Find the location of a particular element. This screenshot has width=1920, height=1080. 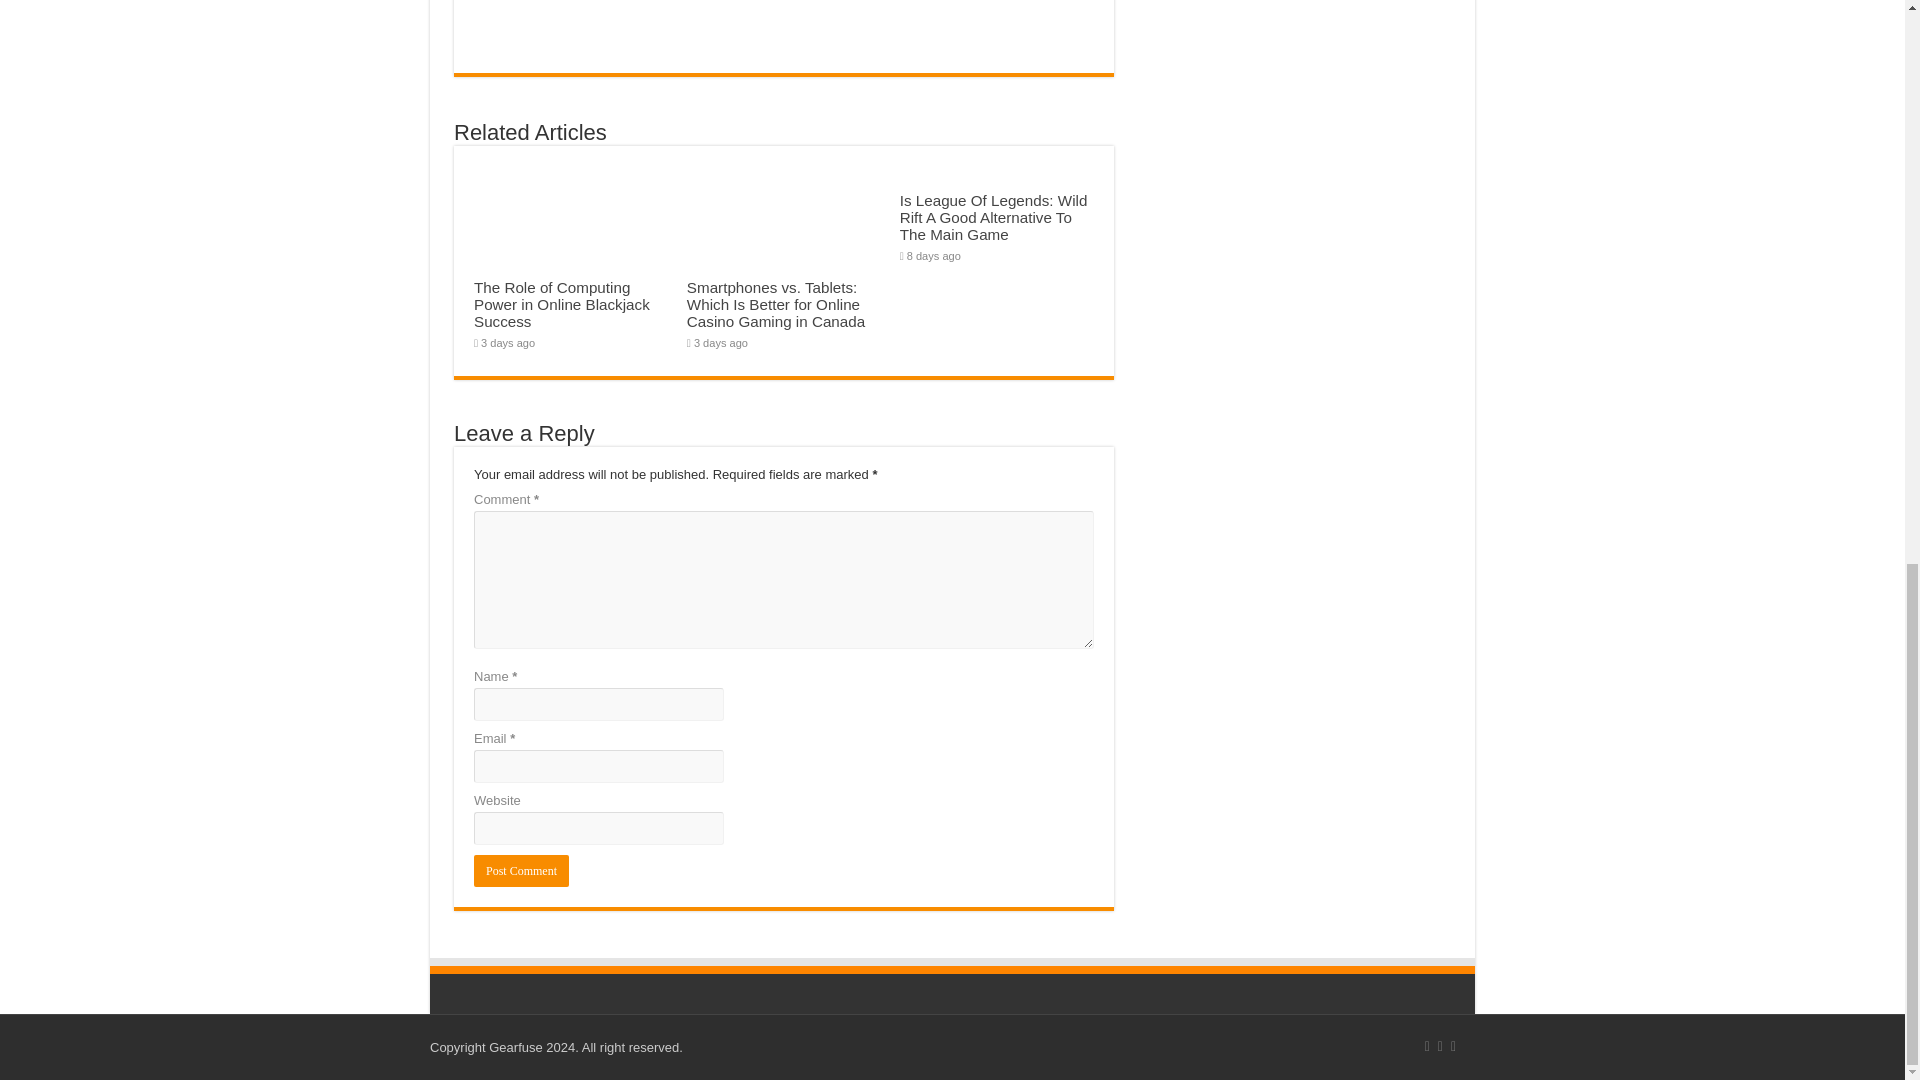

Post Comment is located at coordinates (521, 870).